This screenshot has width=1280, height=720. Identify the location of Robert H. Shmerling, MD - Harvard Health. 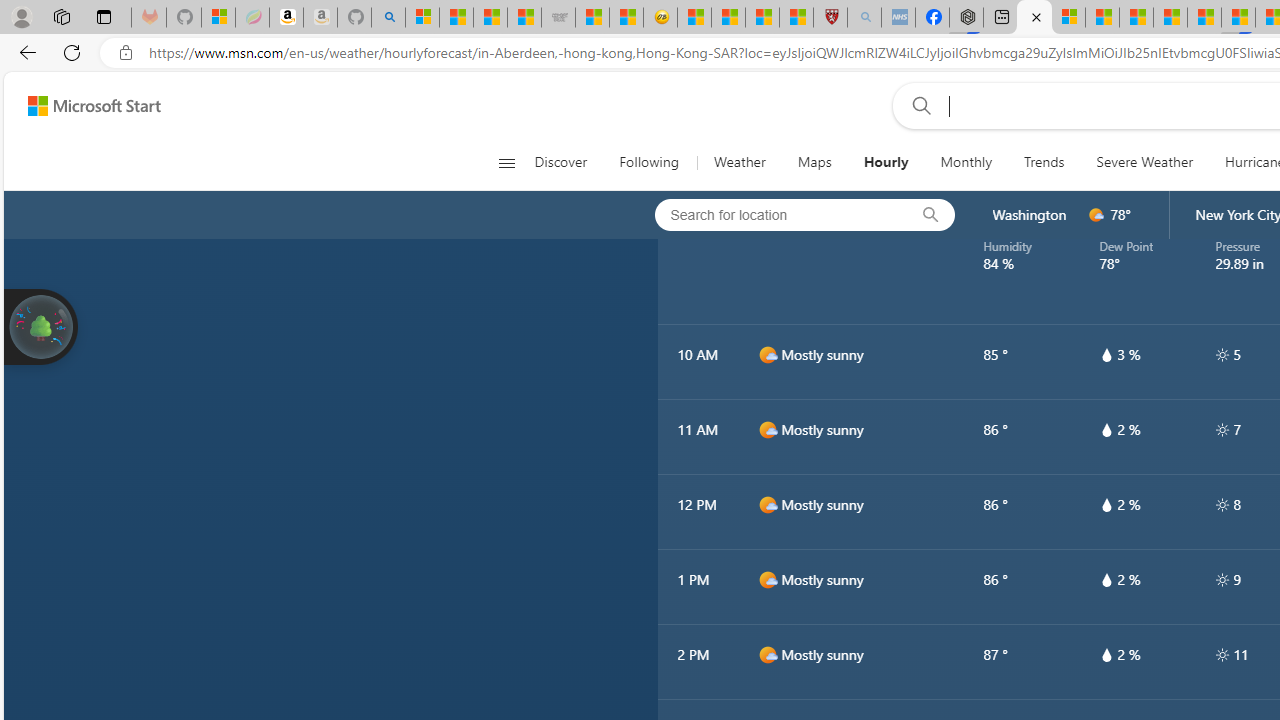
(830, 18).